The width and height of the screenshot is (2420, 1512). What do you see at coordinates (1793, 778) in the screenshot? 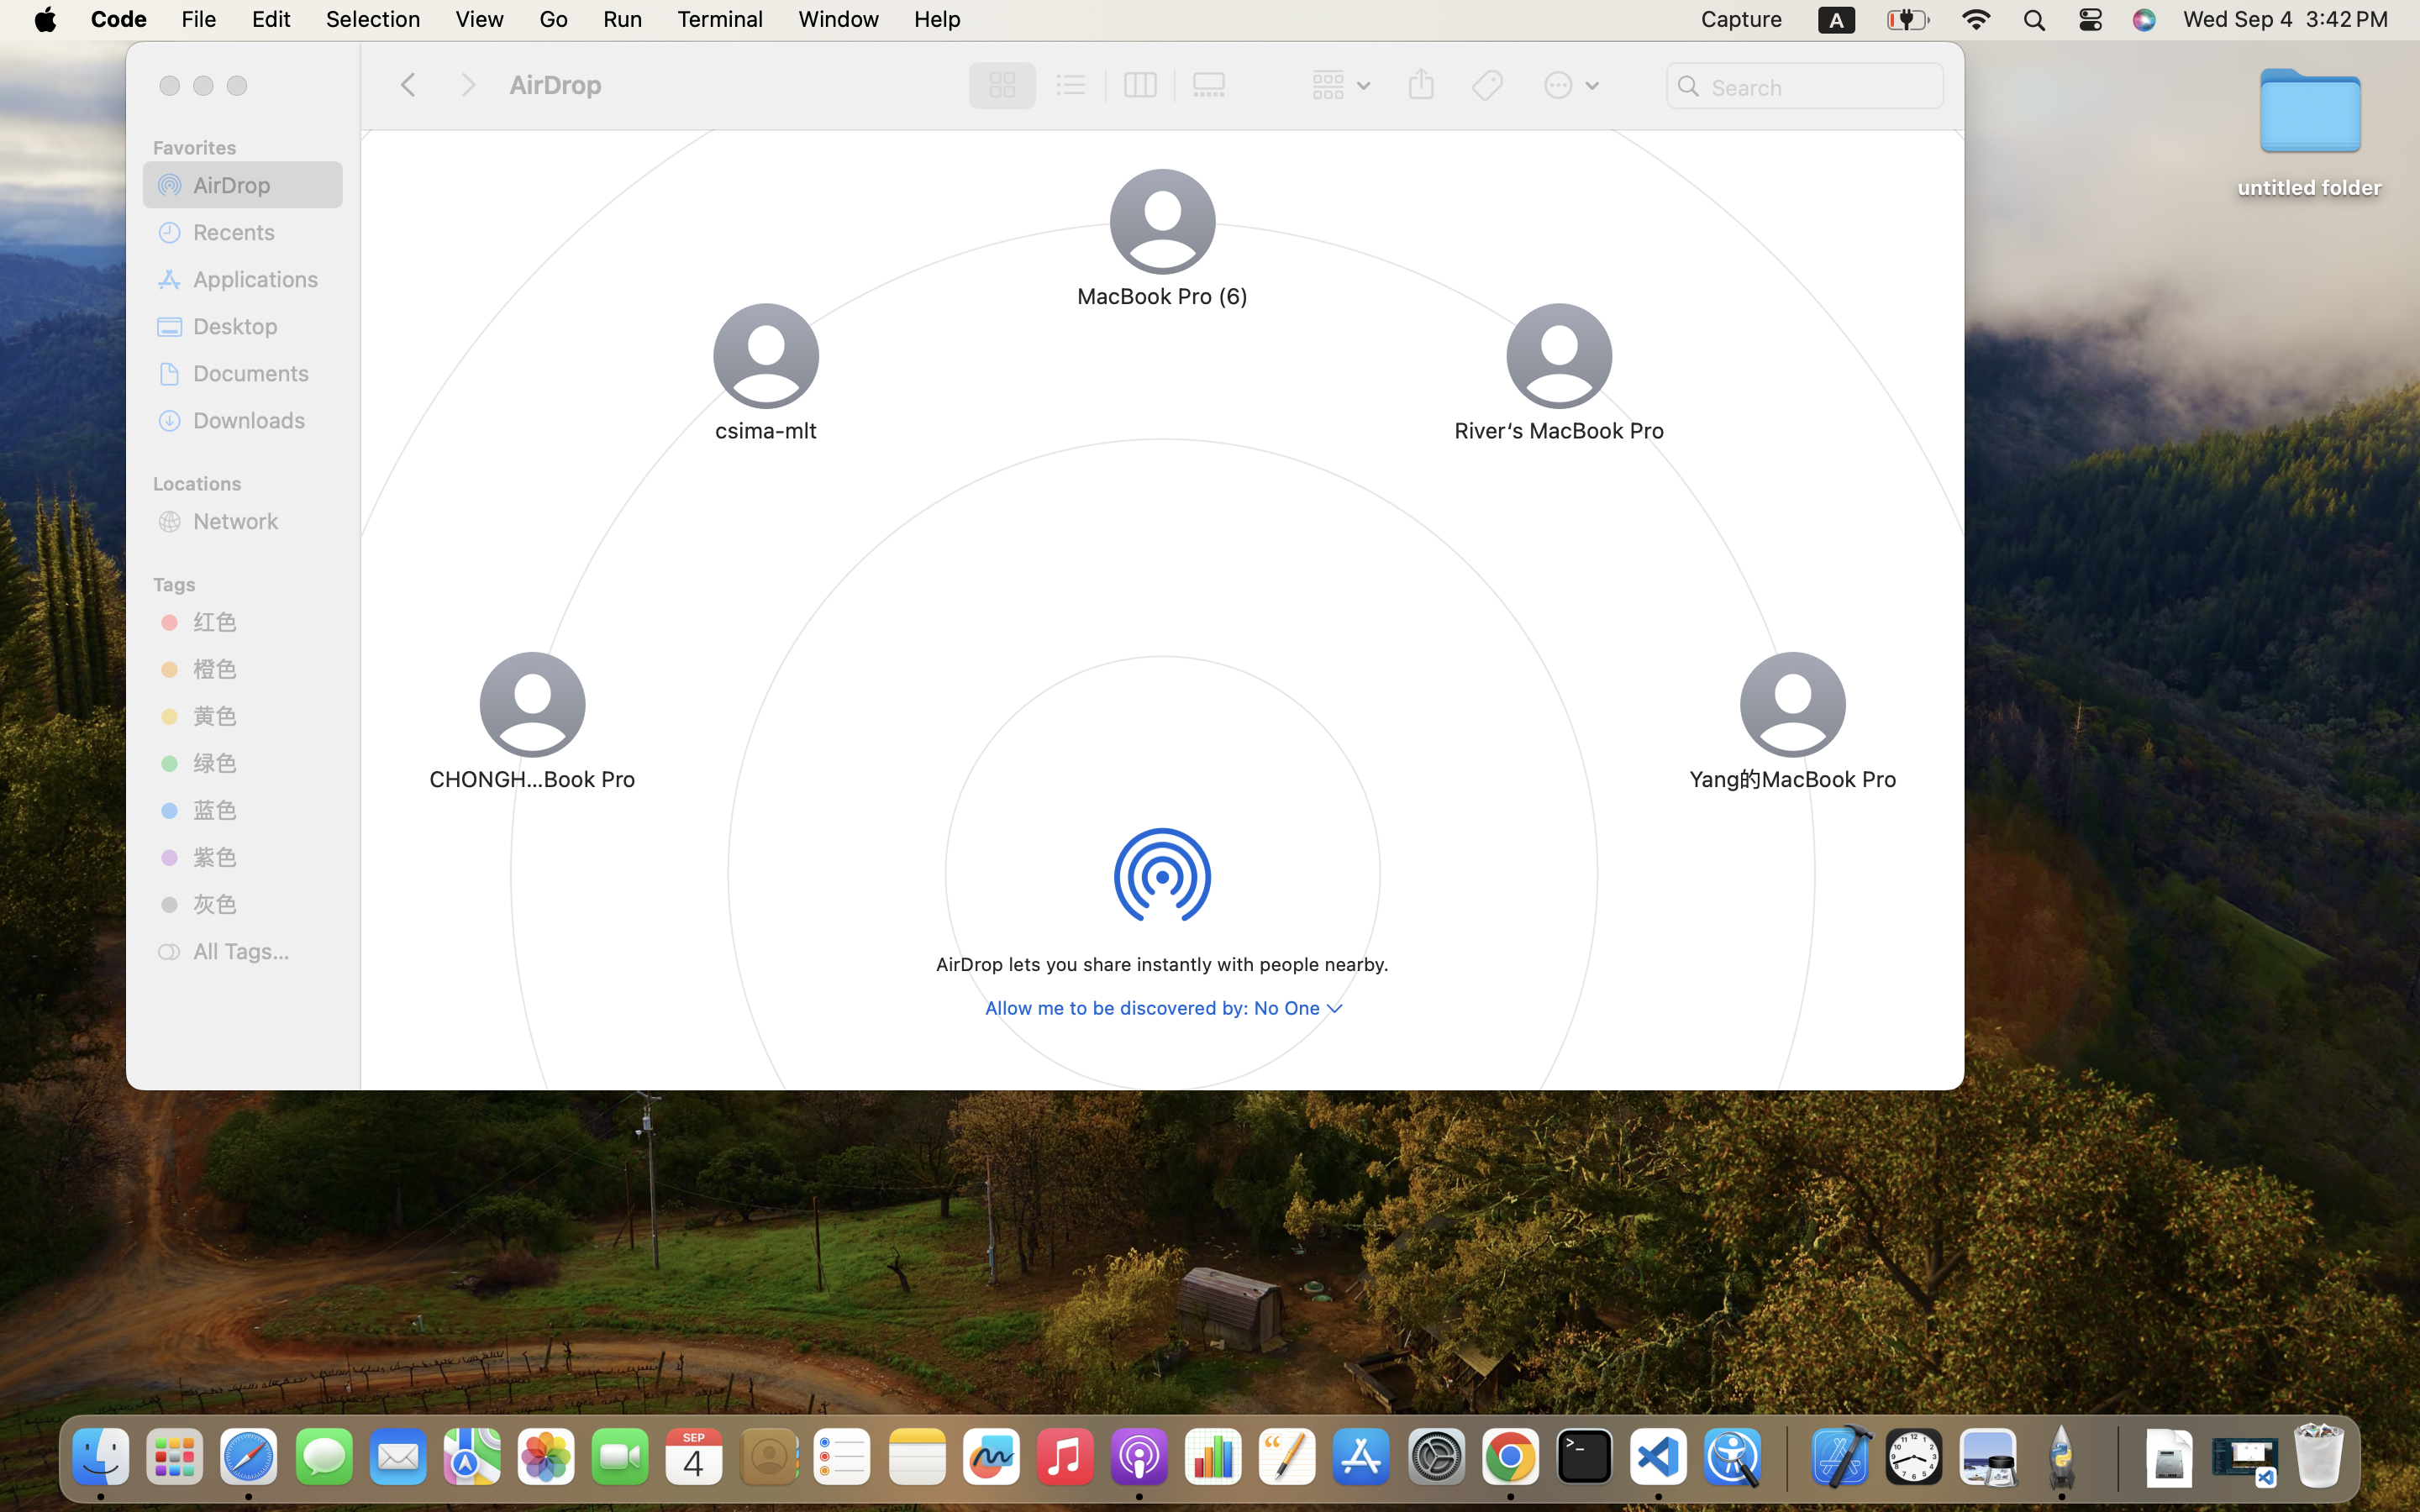
I see `Yang的MacBook Pro` at bounding box center [1793, 778].